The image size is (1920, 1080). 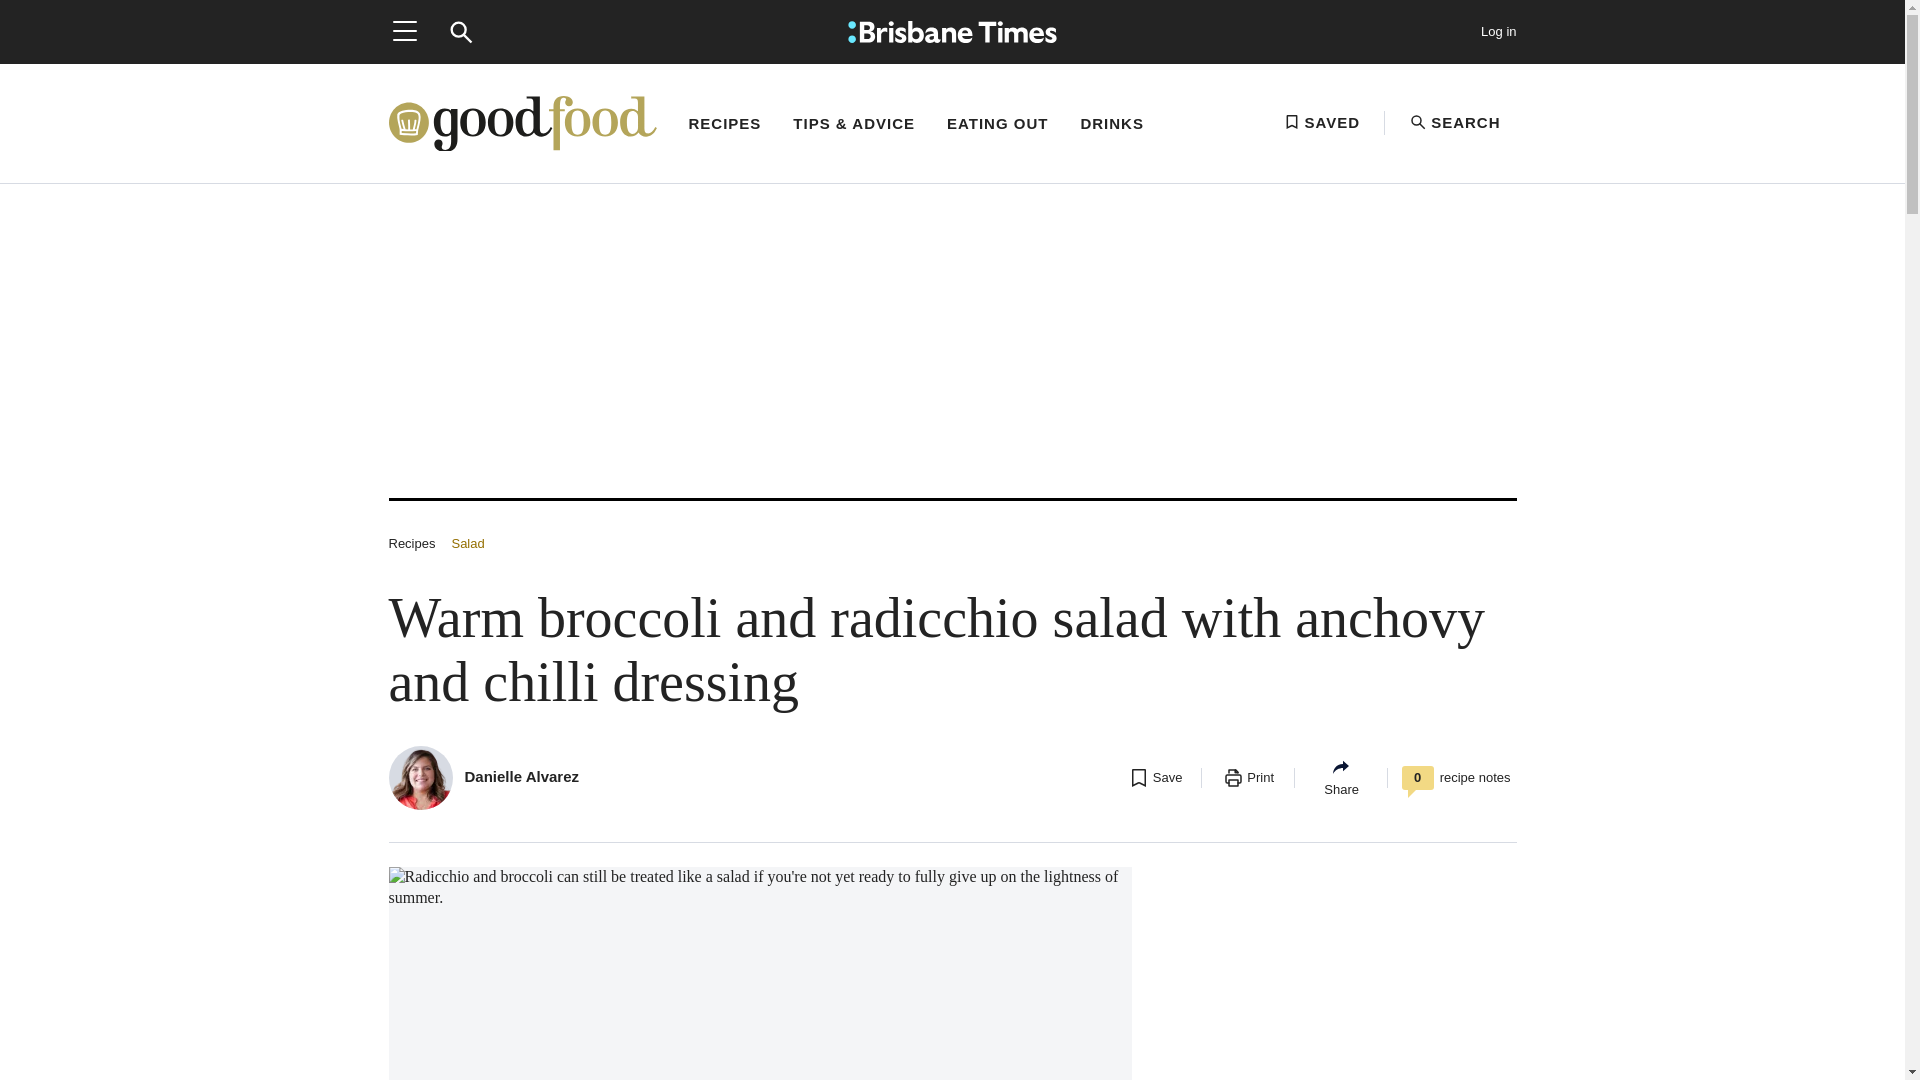 What do you see at coordinates (1498, 32) in the screenshot?
I see `Log in` at bounding box center [1498, 32].